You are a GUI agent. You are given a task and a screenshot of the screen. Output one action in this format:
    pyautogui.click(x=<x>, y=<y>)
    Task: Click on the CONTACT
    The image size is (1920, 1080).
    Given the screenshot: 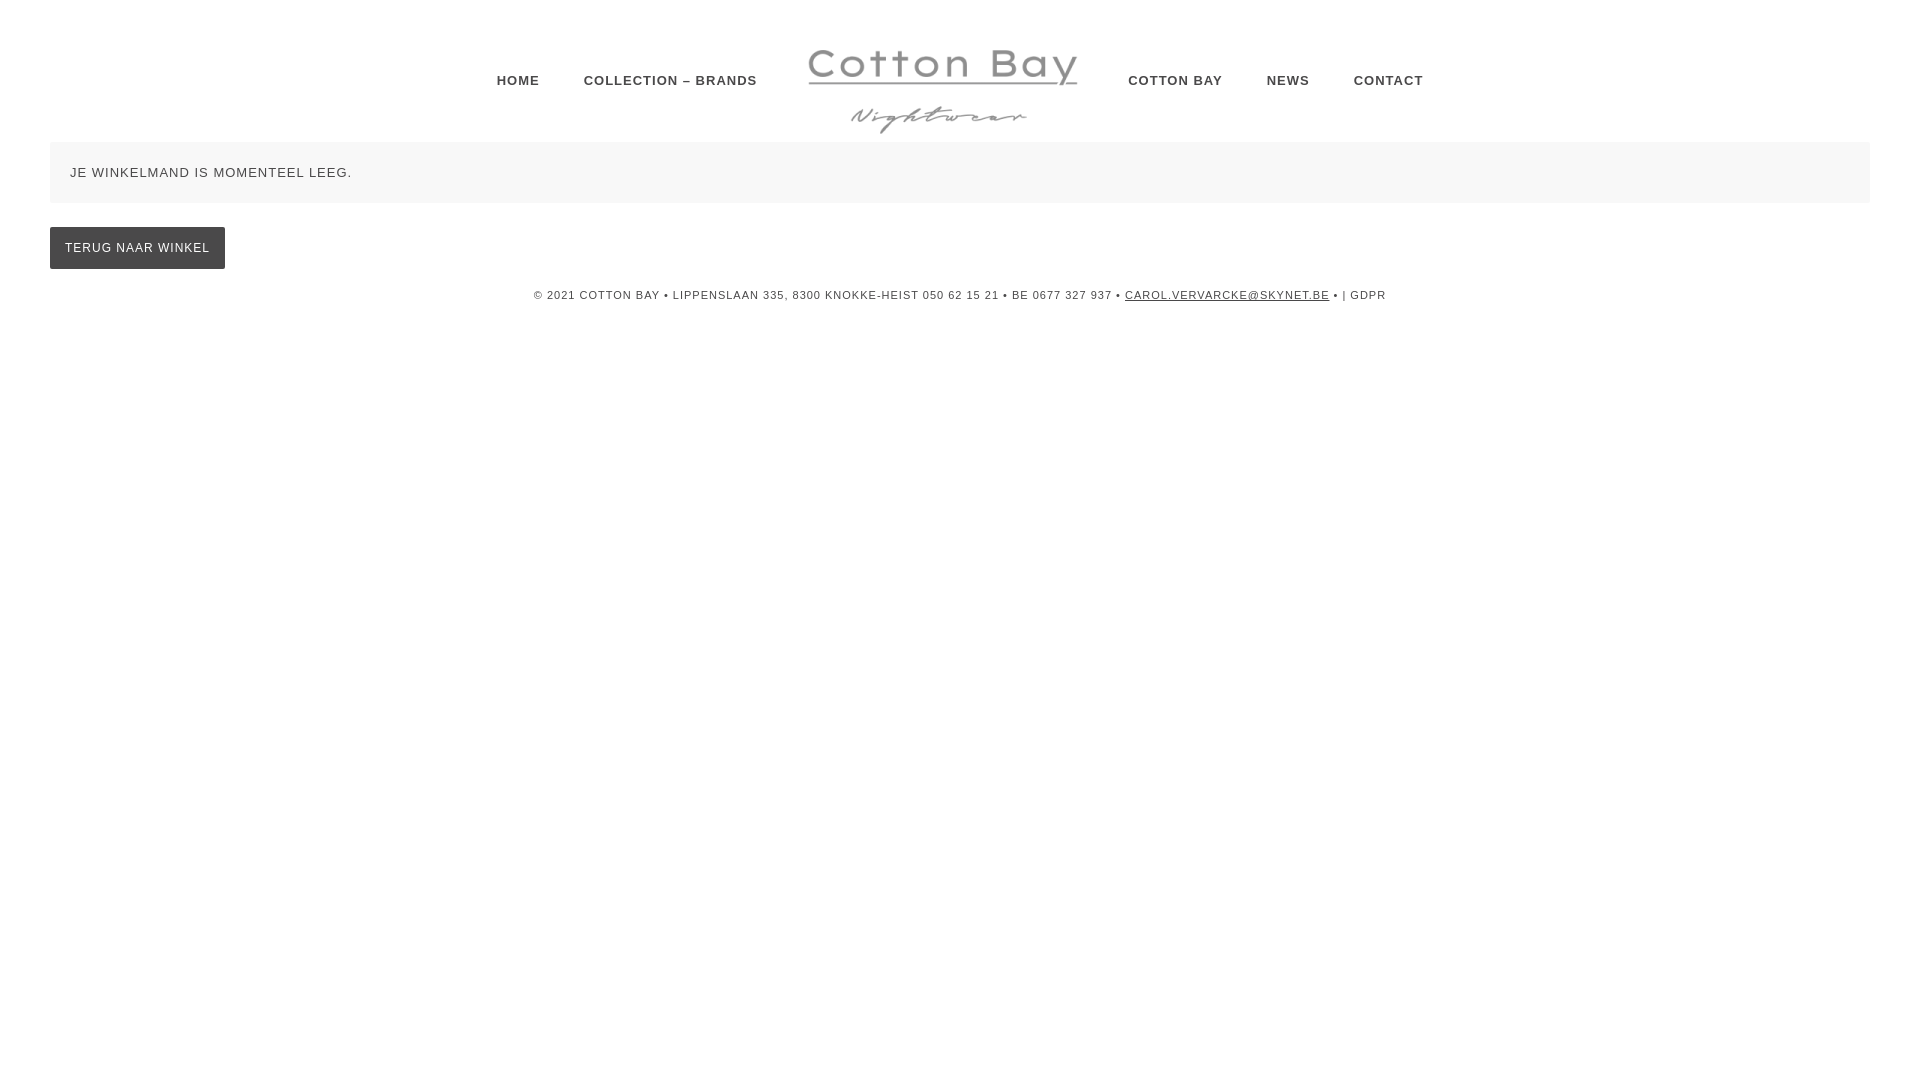 What is the action you would take?
    pyautogui.click(x=1389, y=81)
    